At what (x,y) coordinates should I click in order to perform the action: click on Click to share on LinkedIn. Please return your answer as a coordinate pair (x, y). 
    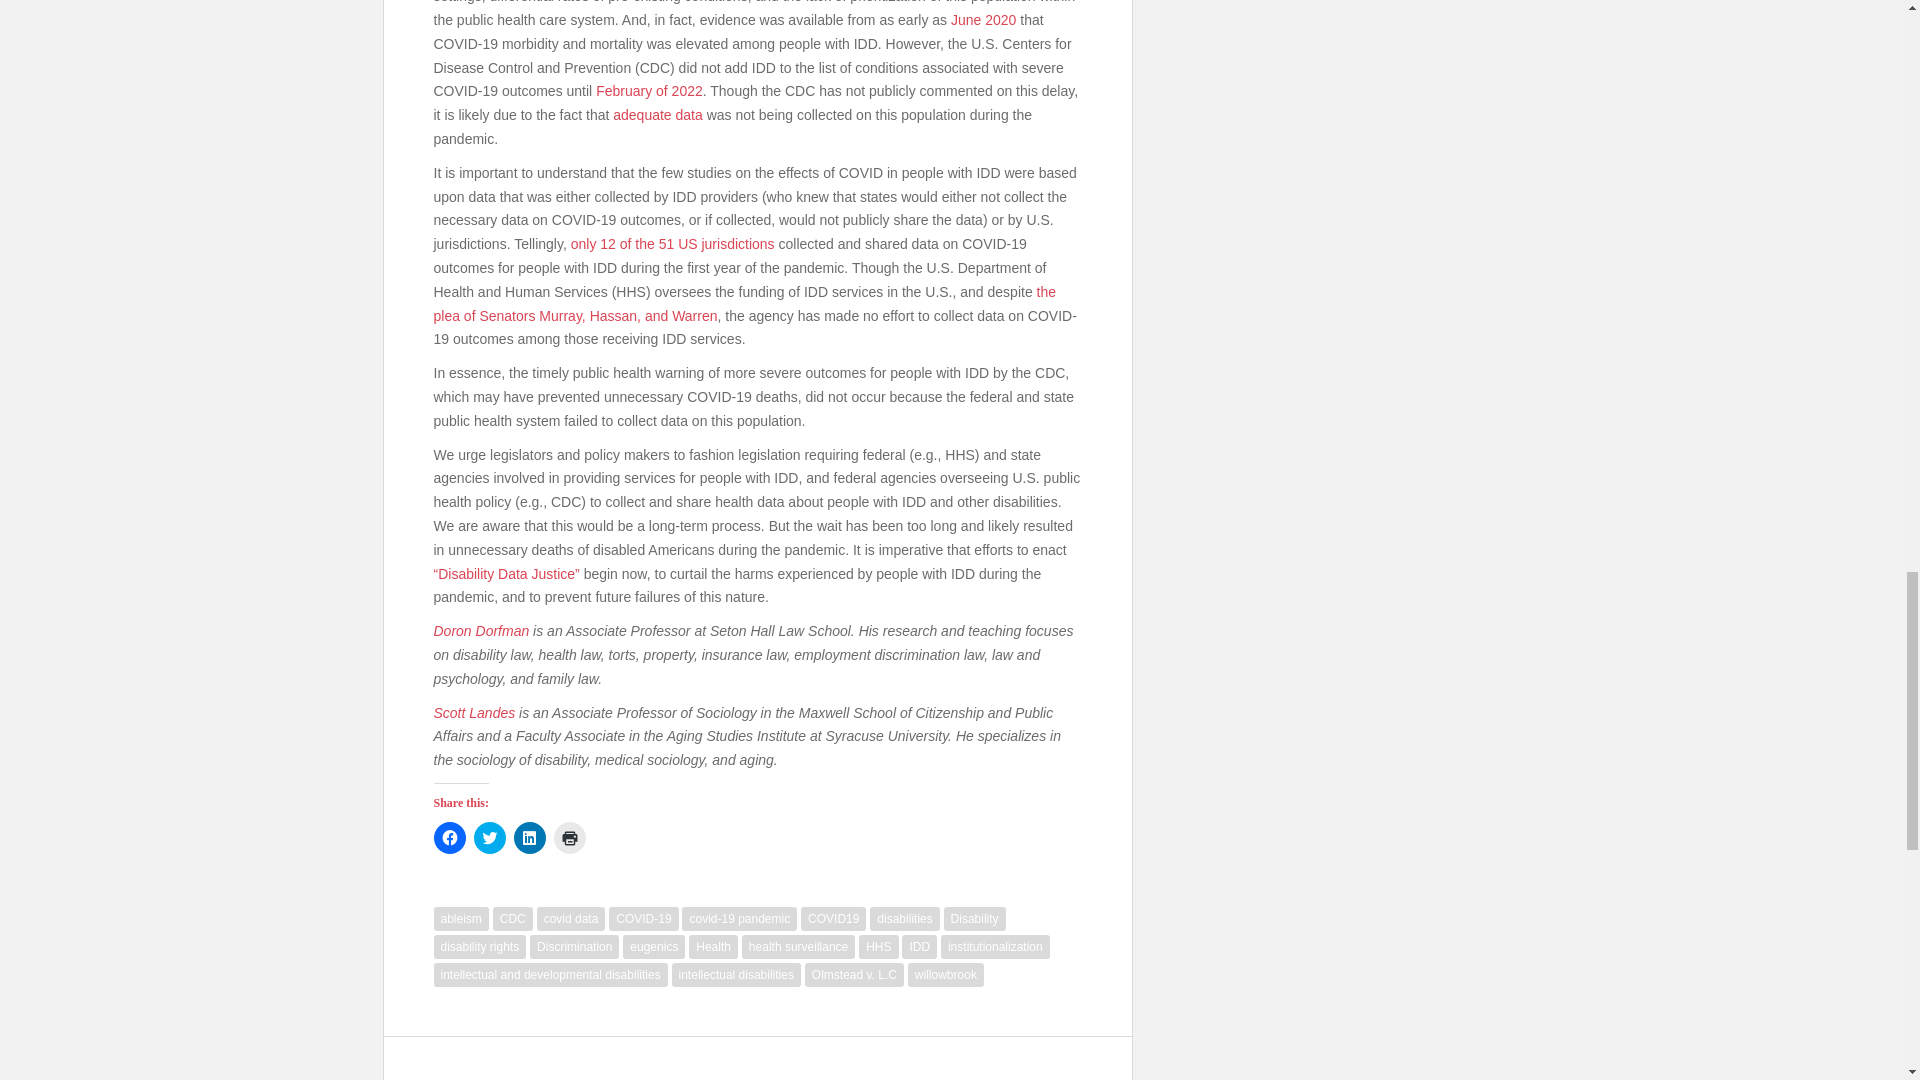
    Looking at the image, I should click on (530, 838).